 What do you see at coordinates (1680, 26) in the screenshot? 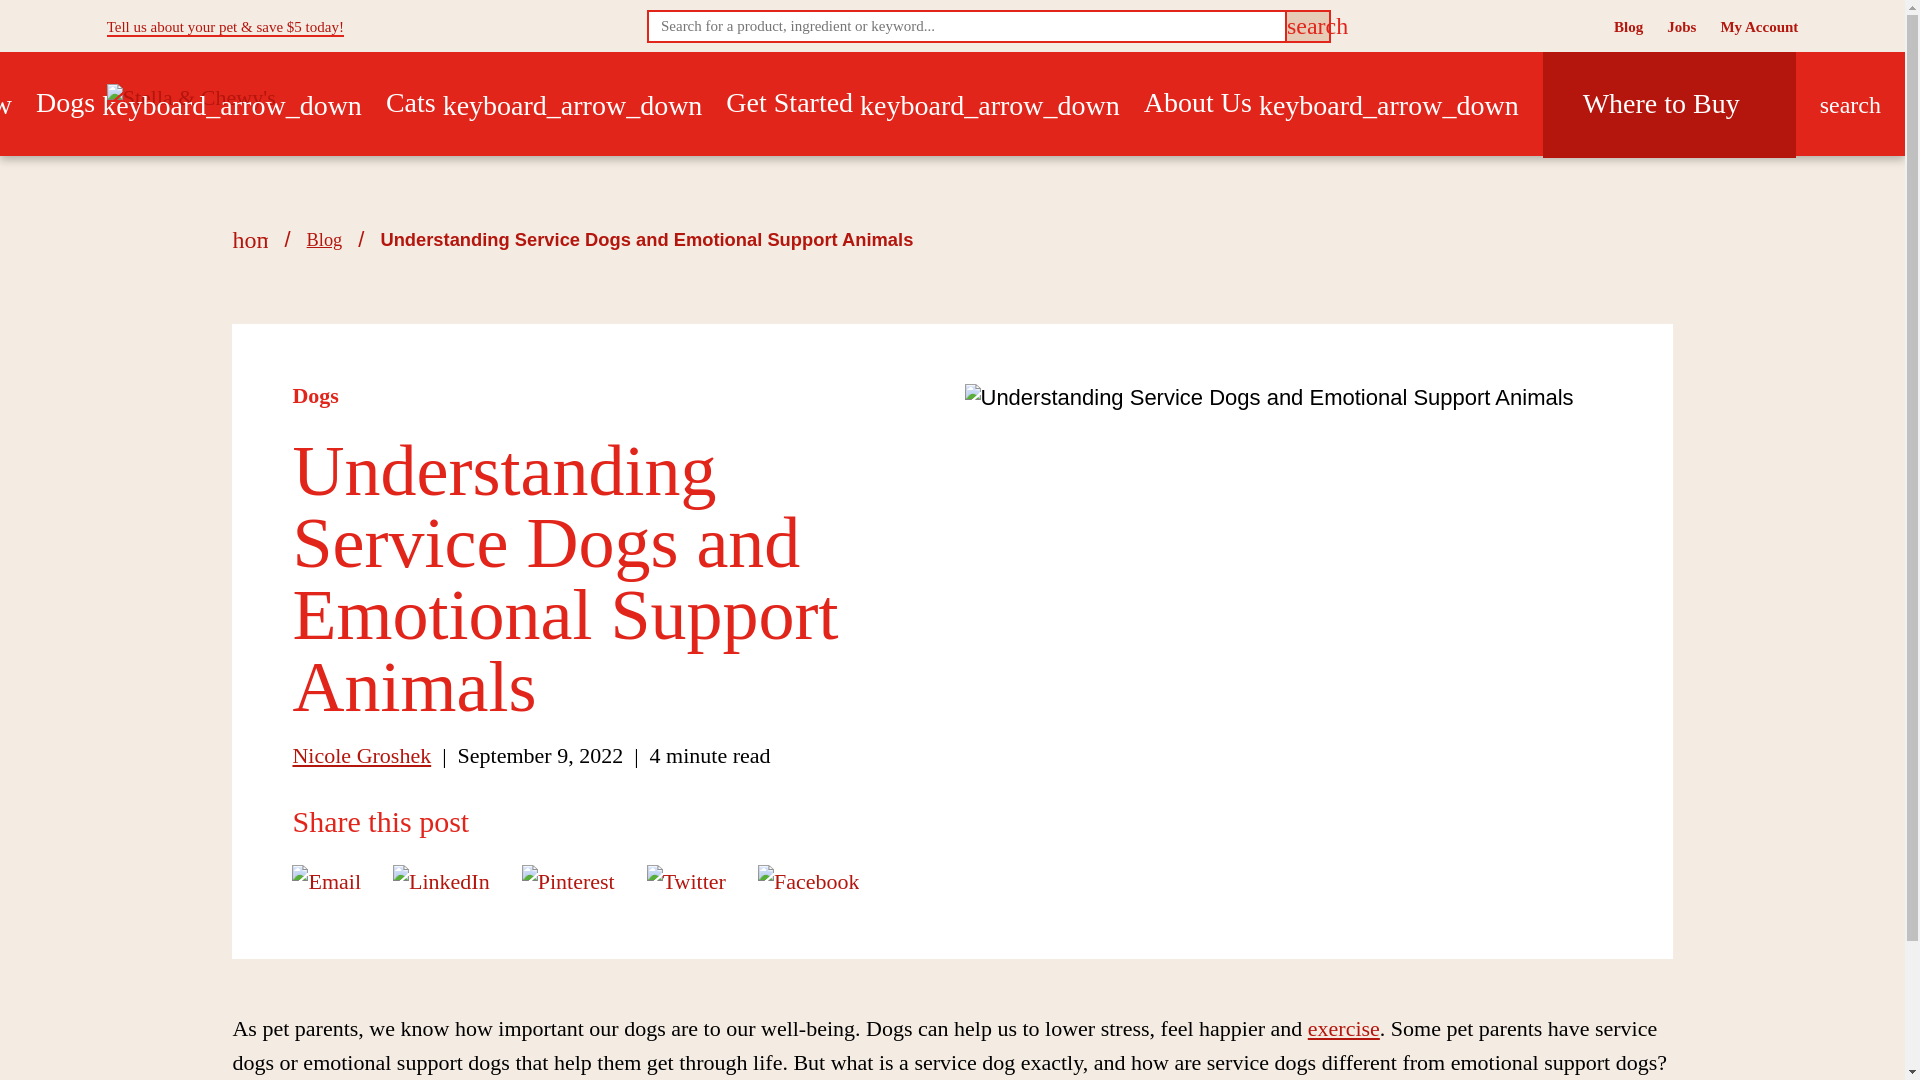
I see `Jobs` at bounding box center [1680, 26].